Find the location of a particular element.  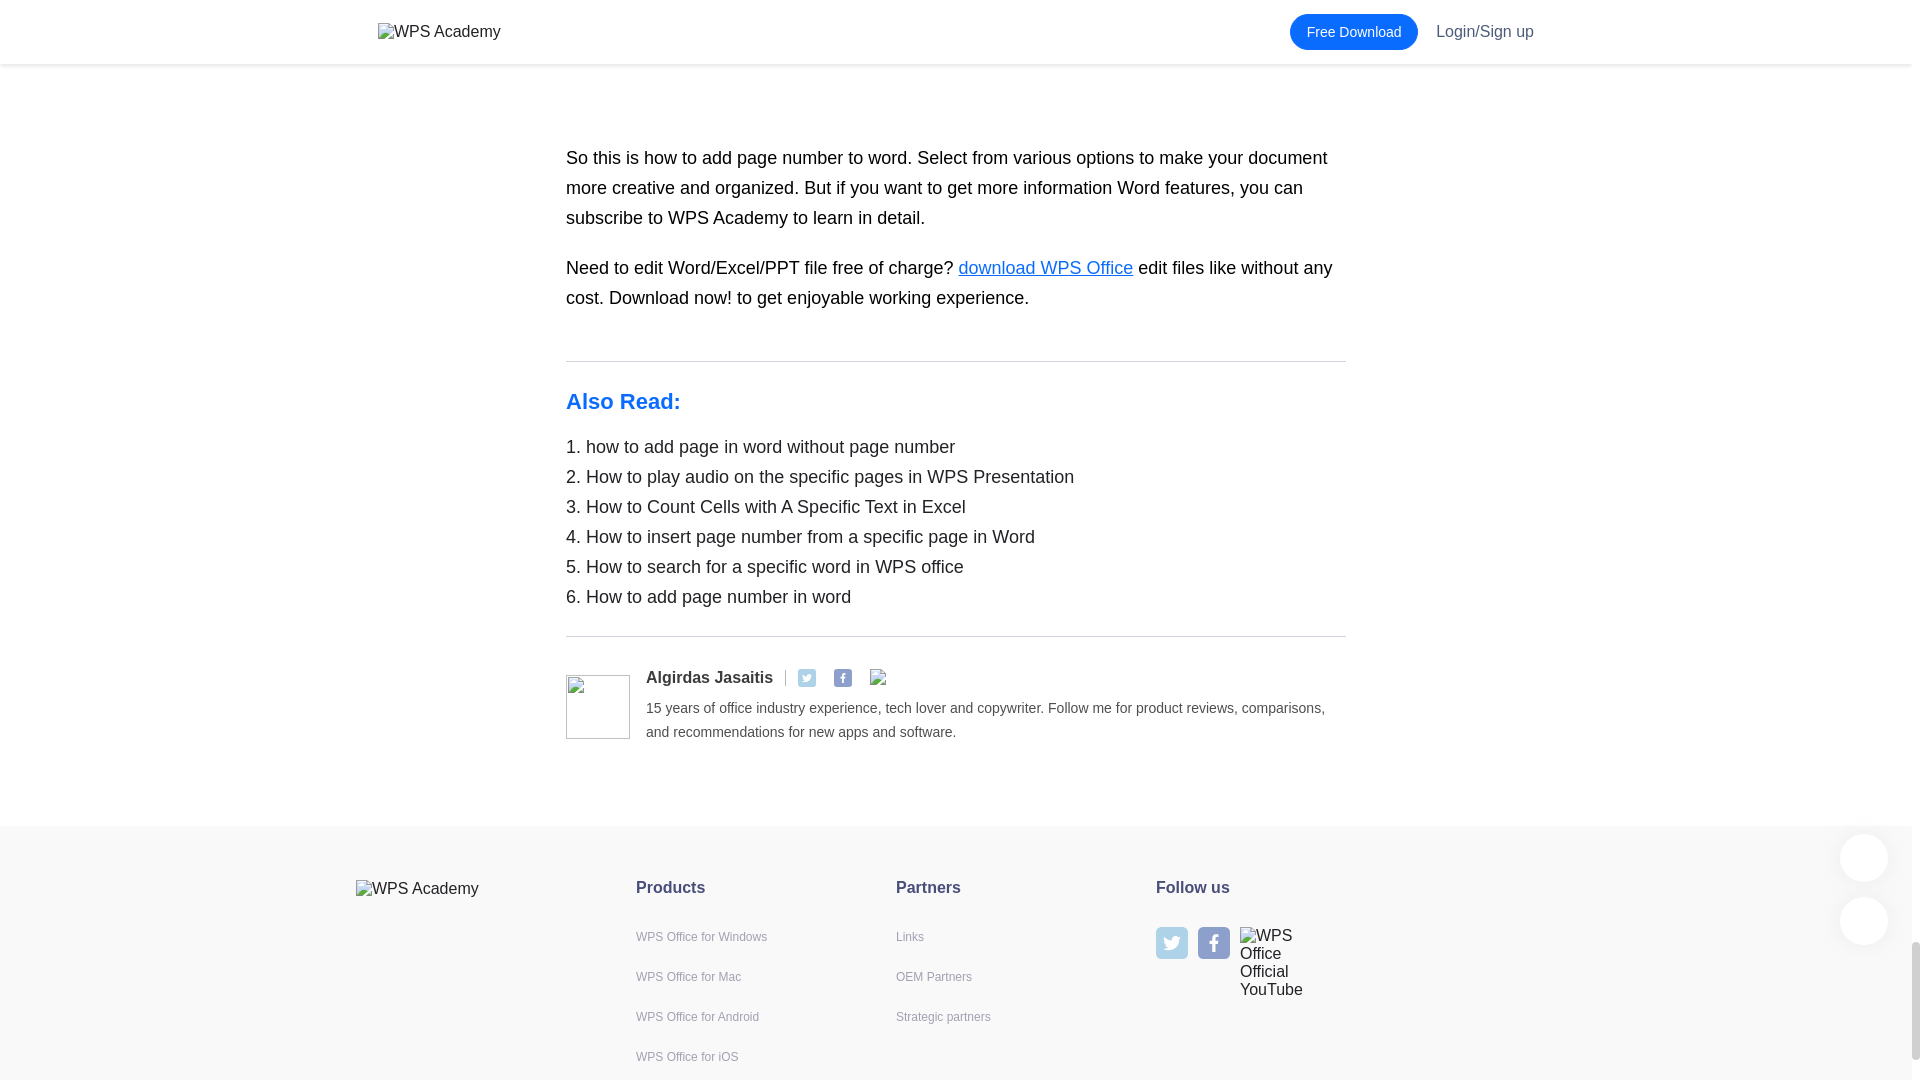

WPS Office for Mac is located at coordinates (688, 976).